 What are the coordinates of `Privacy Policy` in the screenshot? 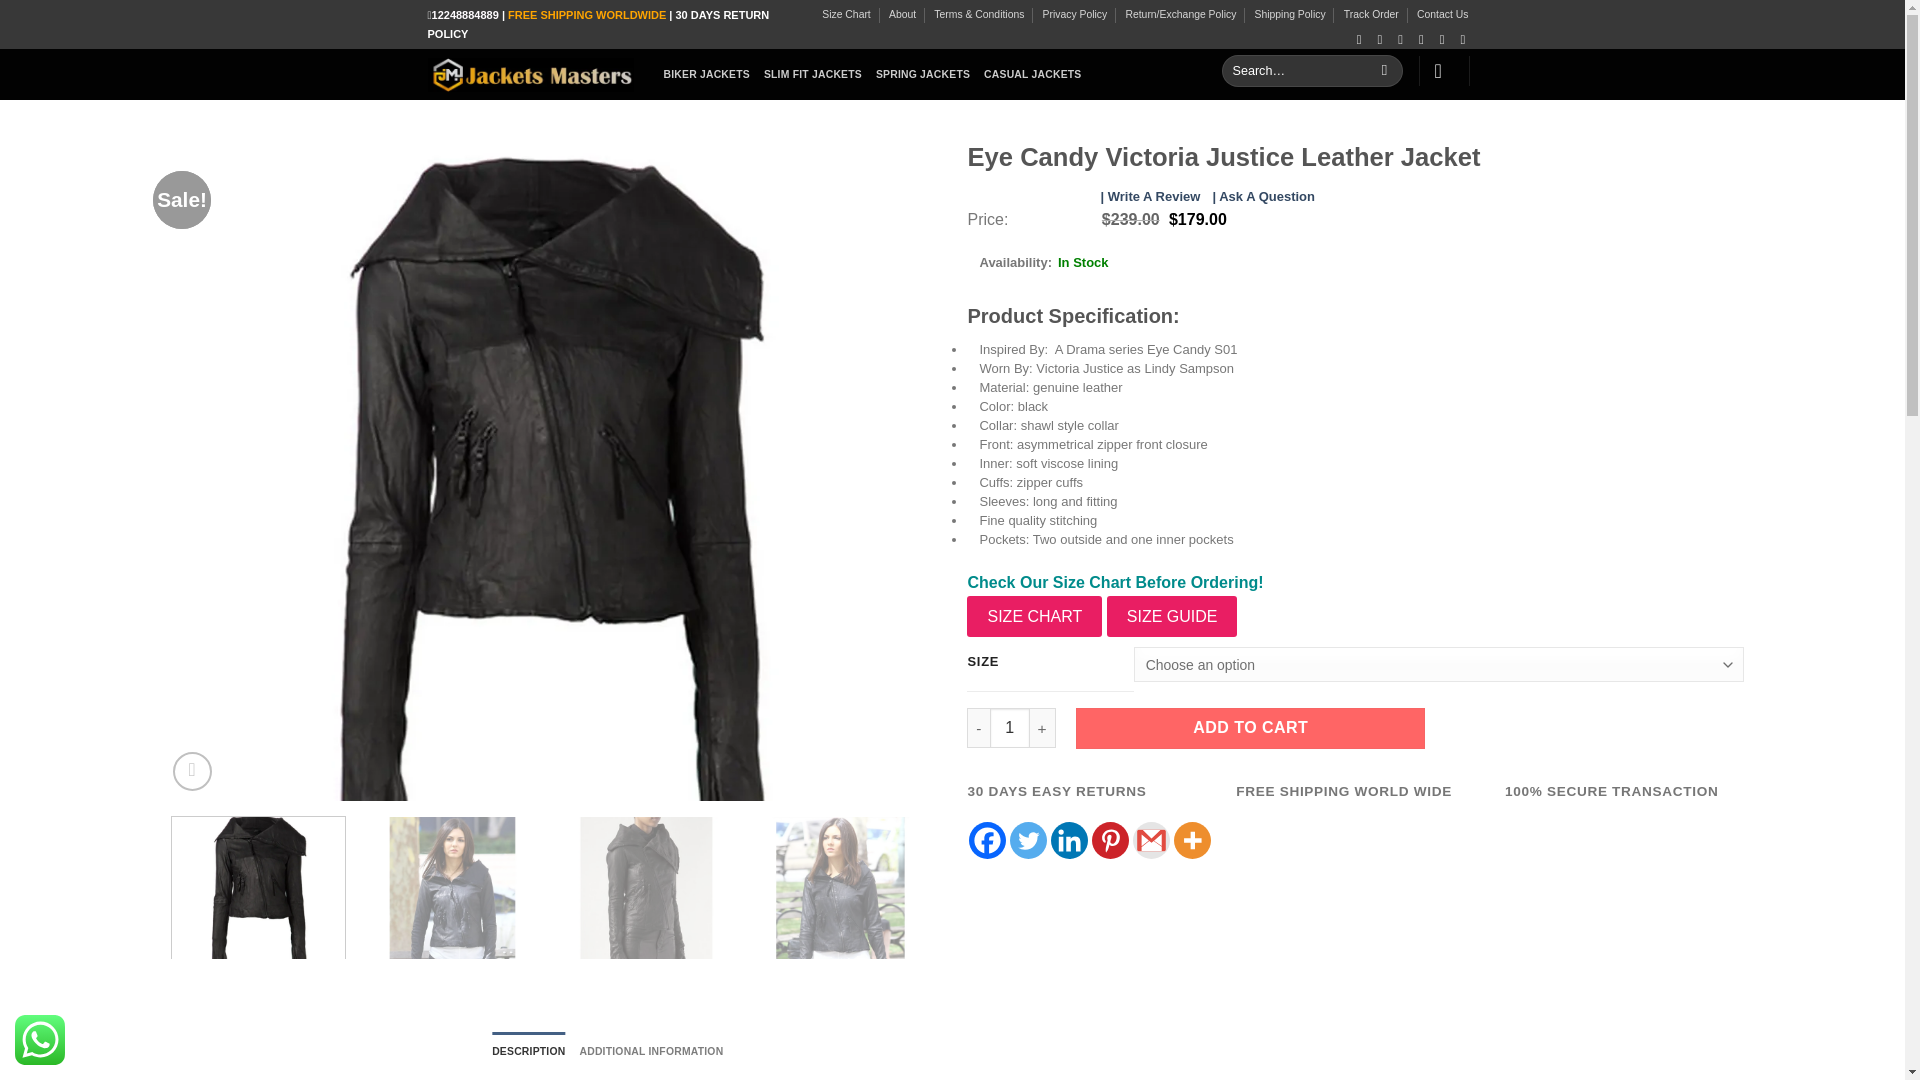 It's located at (1074, 14).